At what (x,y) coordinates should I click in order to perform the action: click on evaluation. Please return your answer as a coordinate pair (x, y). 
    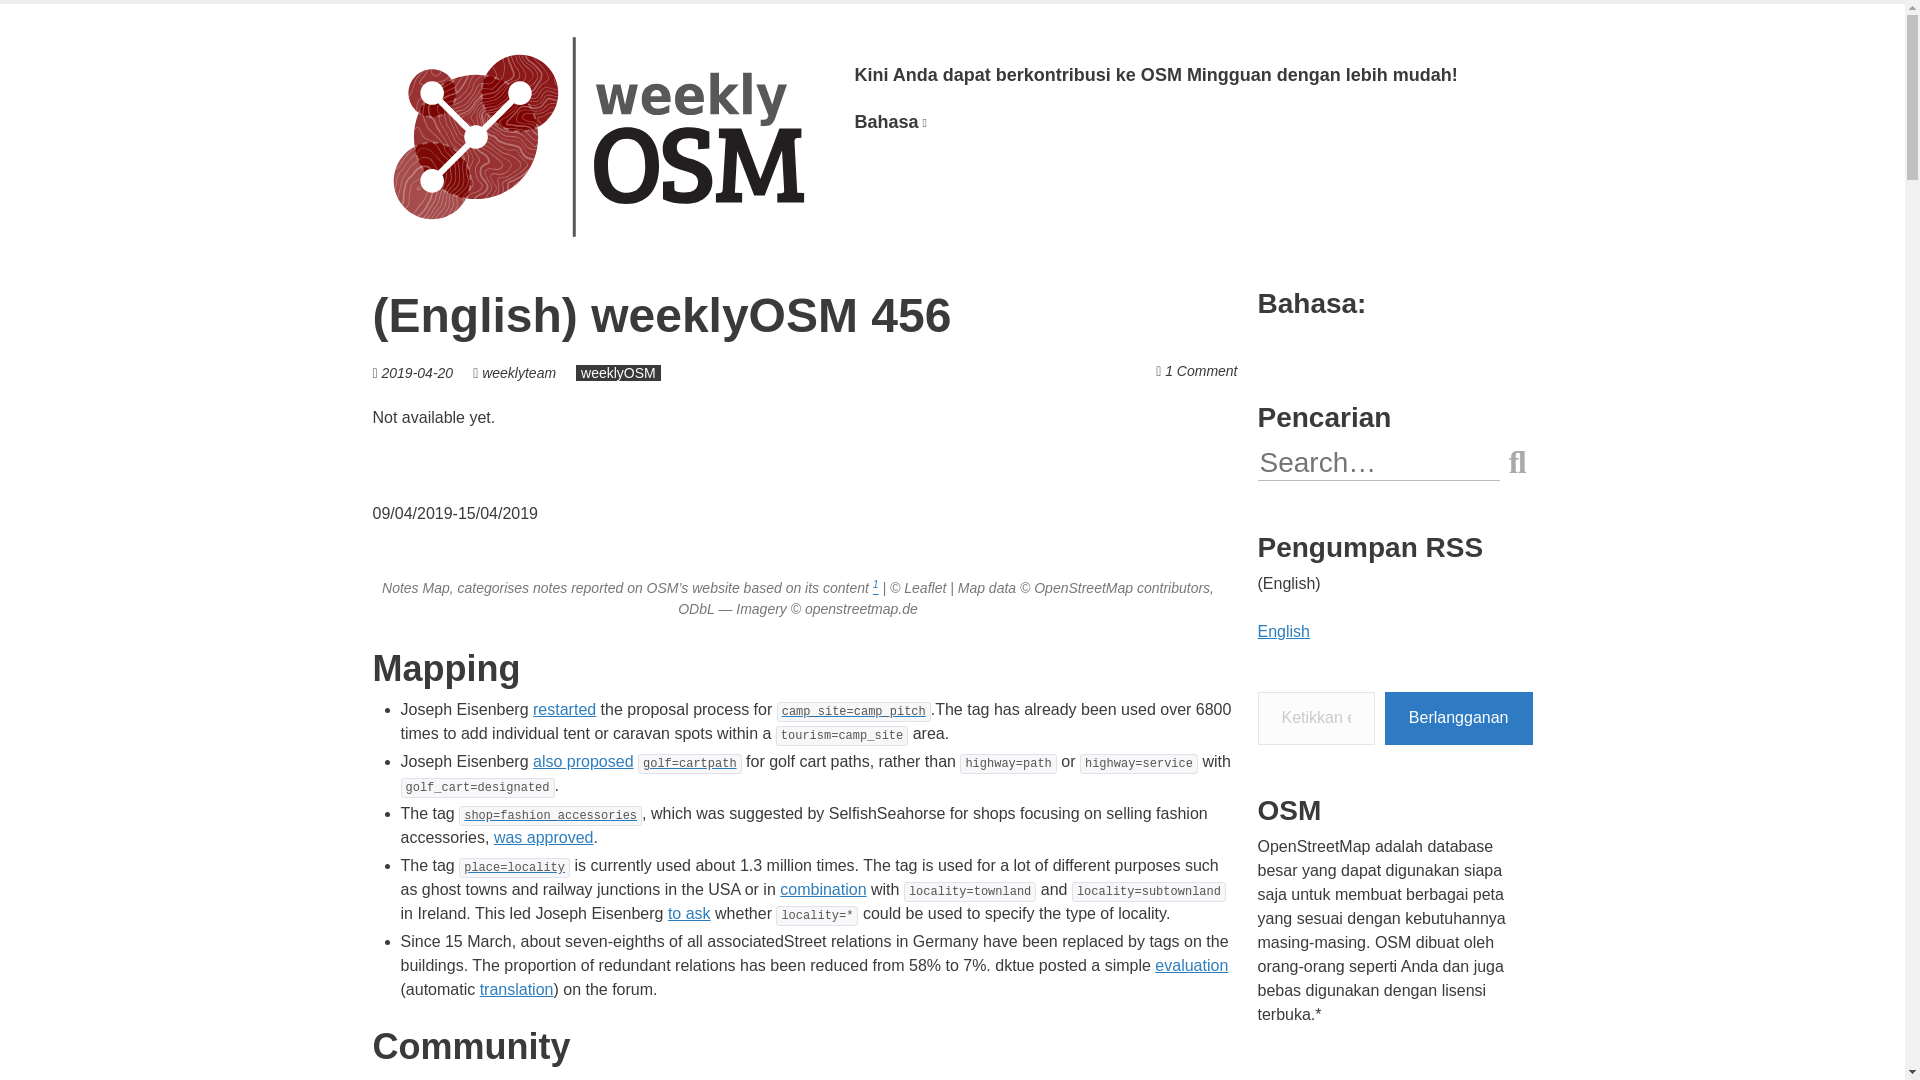
    Looking at the image, I should click on (1192, 965).